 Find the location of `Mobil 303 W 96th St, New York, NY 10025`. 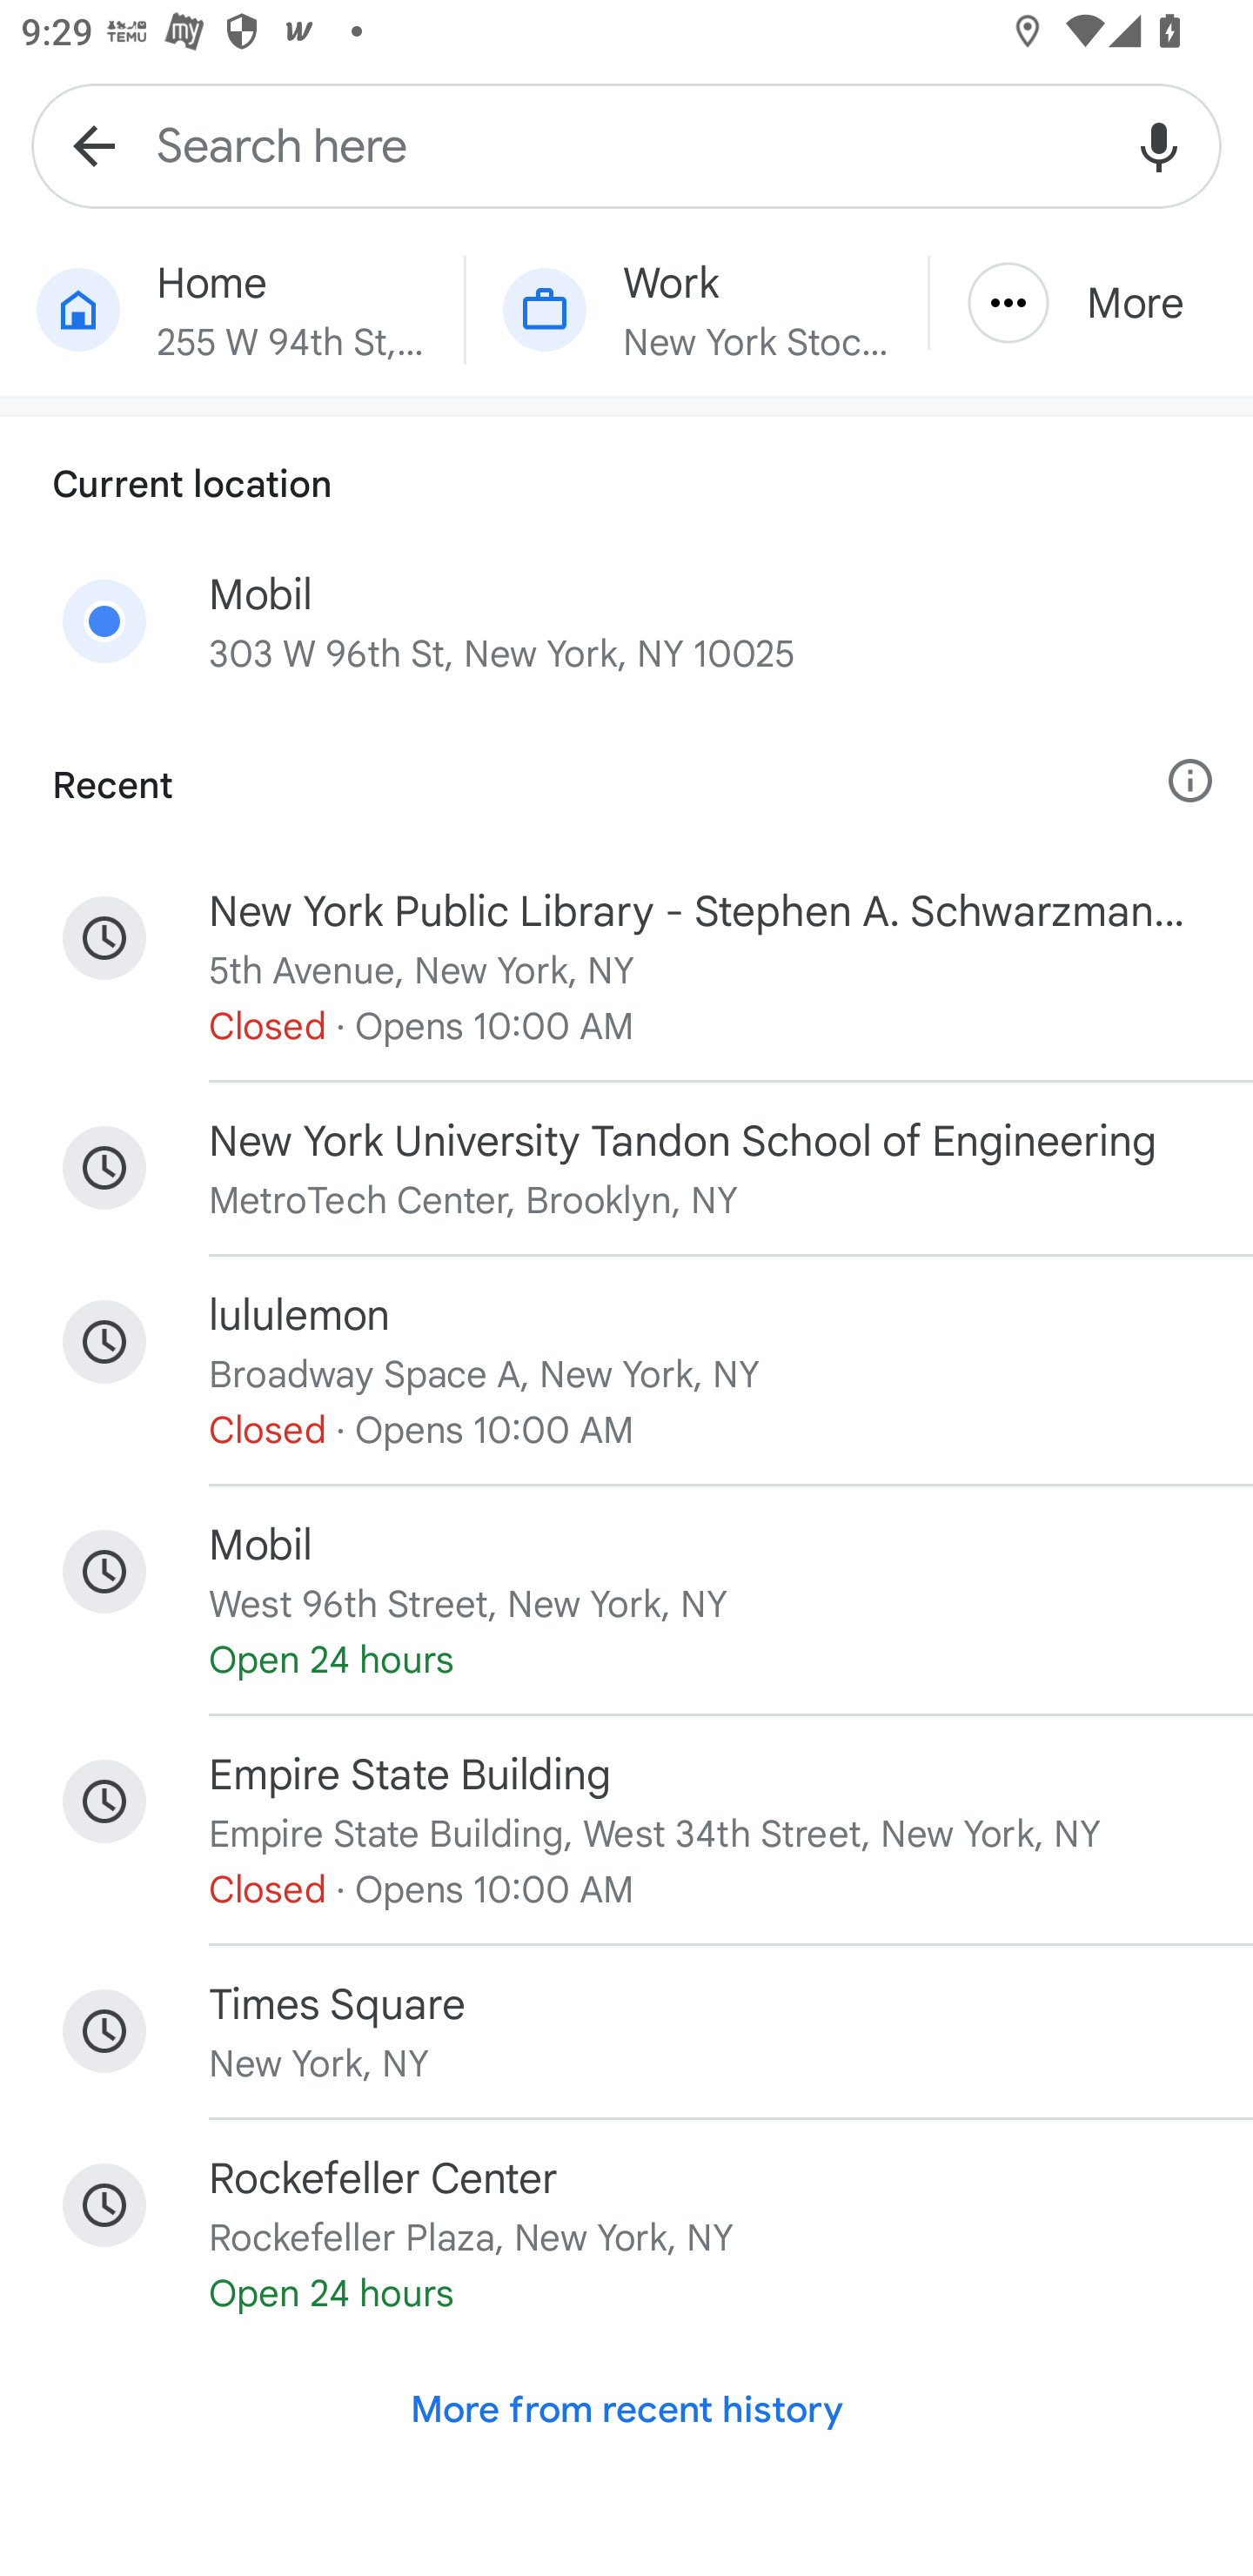

Mobil 303 W 96th St, New York, NY 10025 is located at coordinates (626, 634).